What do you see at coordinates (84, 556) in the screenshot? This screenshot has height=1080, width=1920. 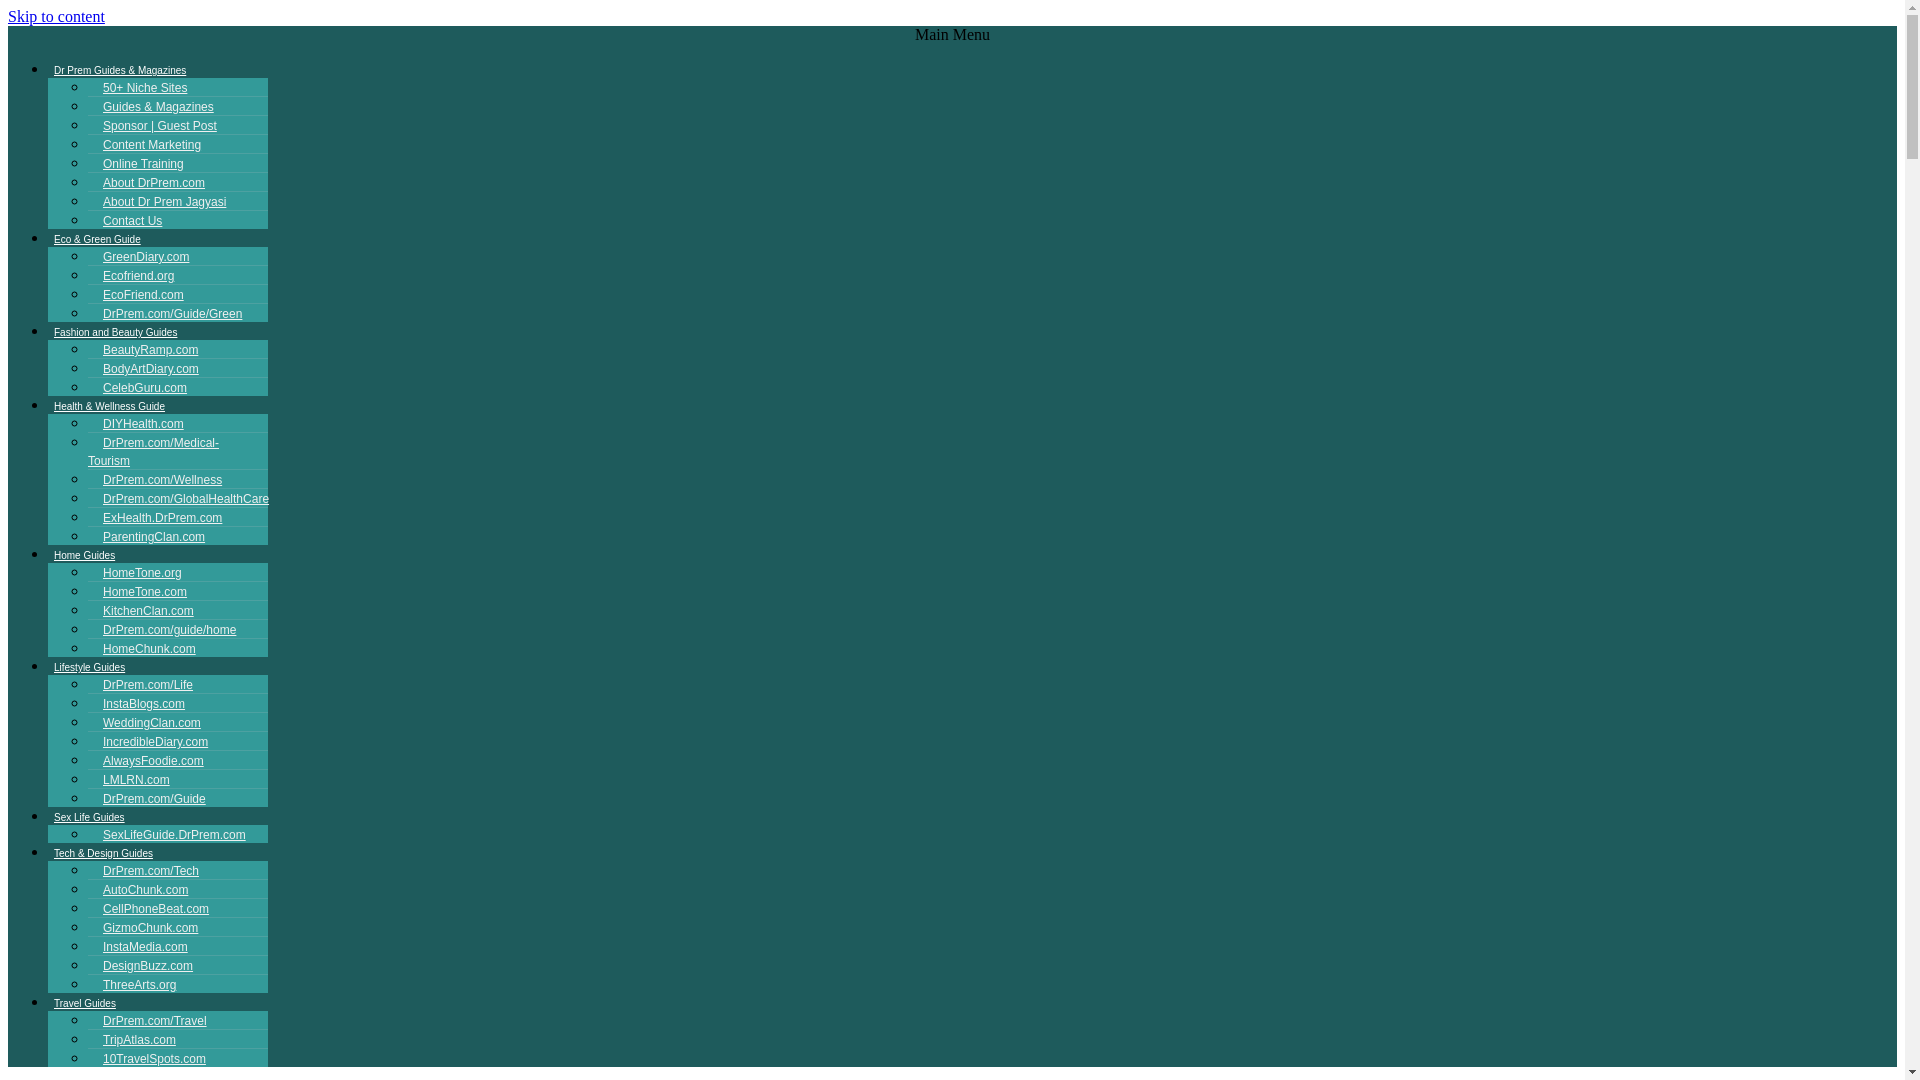 I see `Home Guides` at bounding box center [84, 556].